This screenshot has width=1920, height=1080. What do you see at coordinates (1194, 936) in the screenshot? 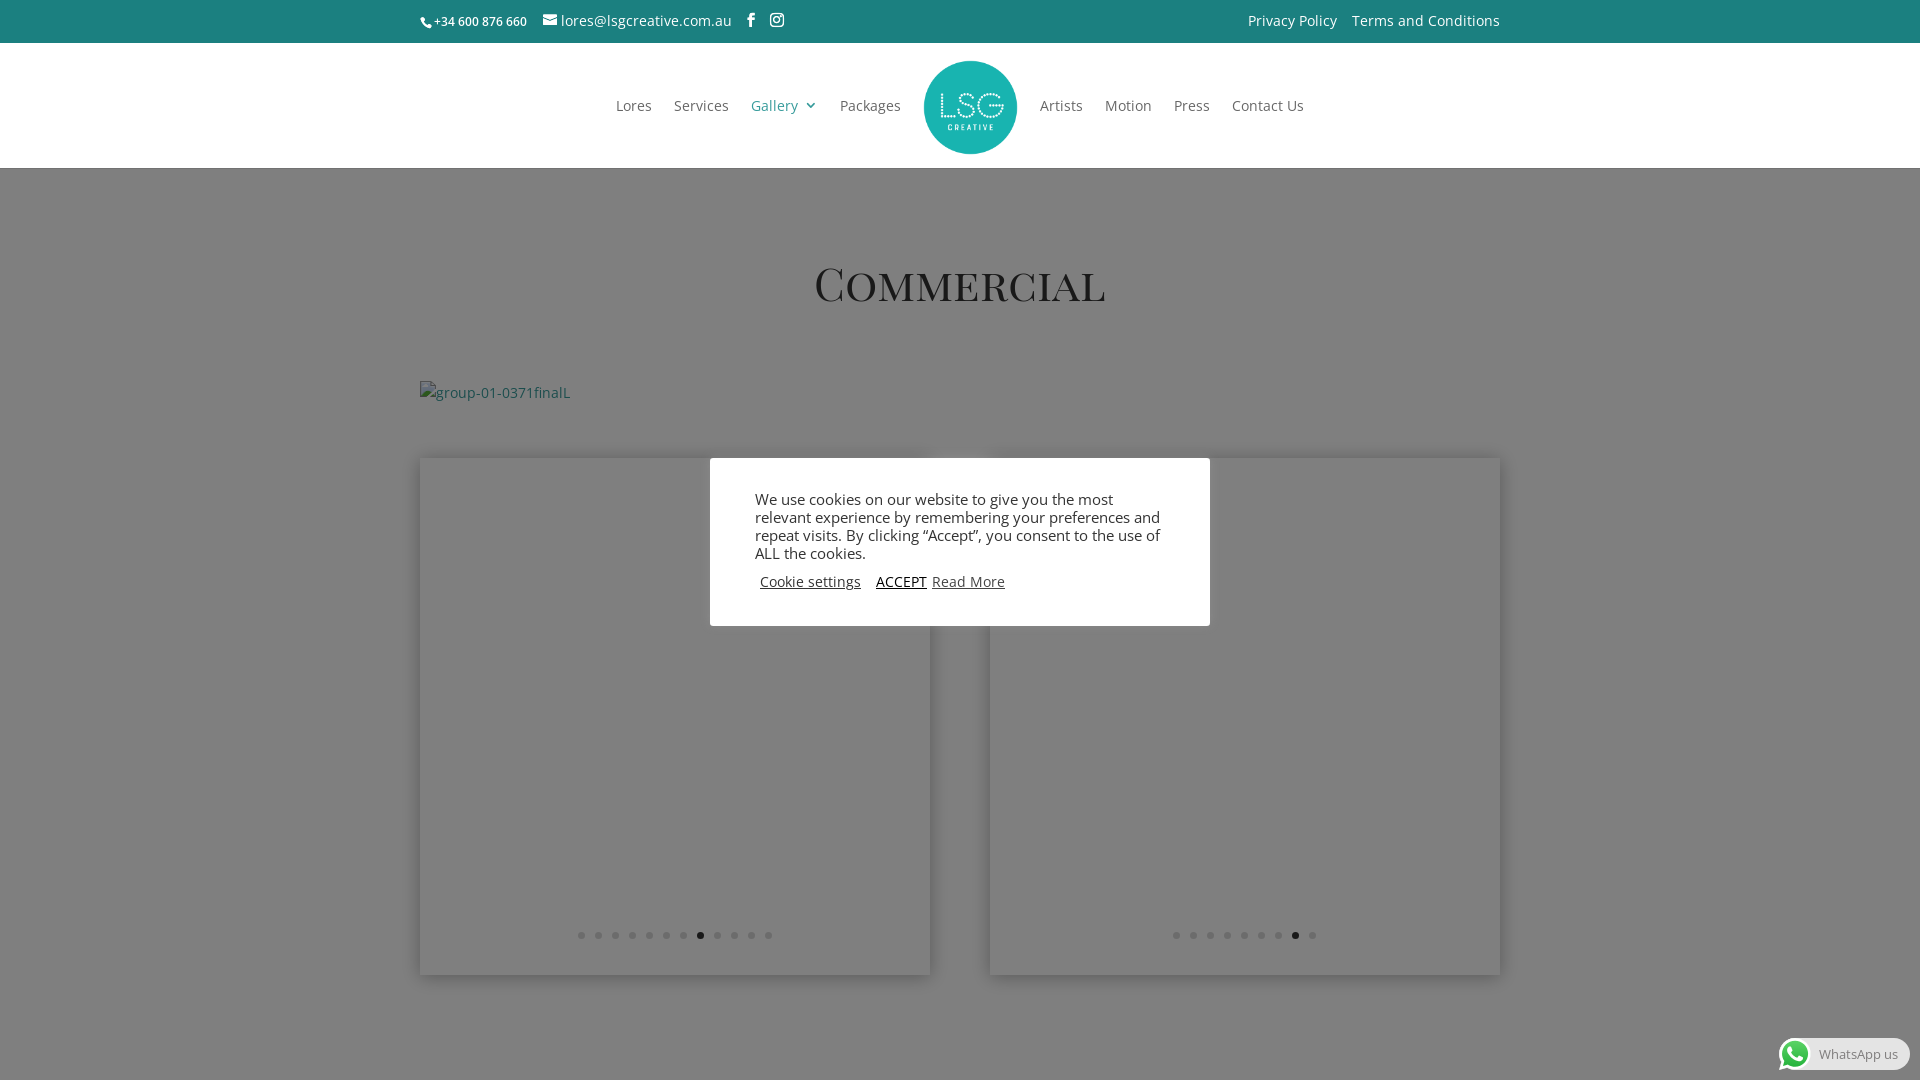
I see `2` at bounding box center [1194, 936].